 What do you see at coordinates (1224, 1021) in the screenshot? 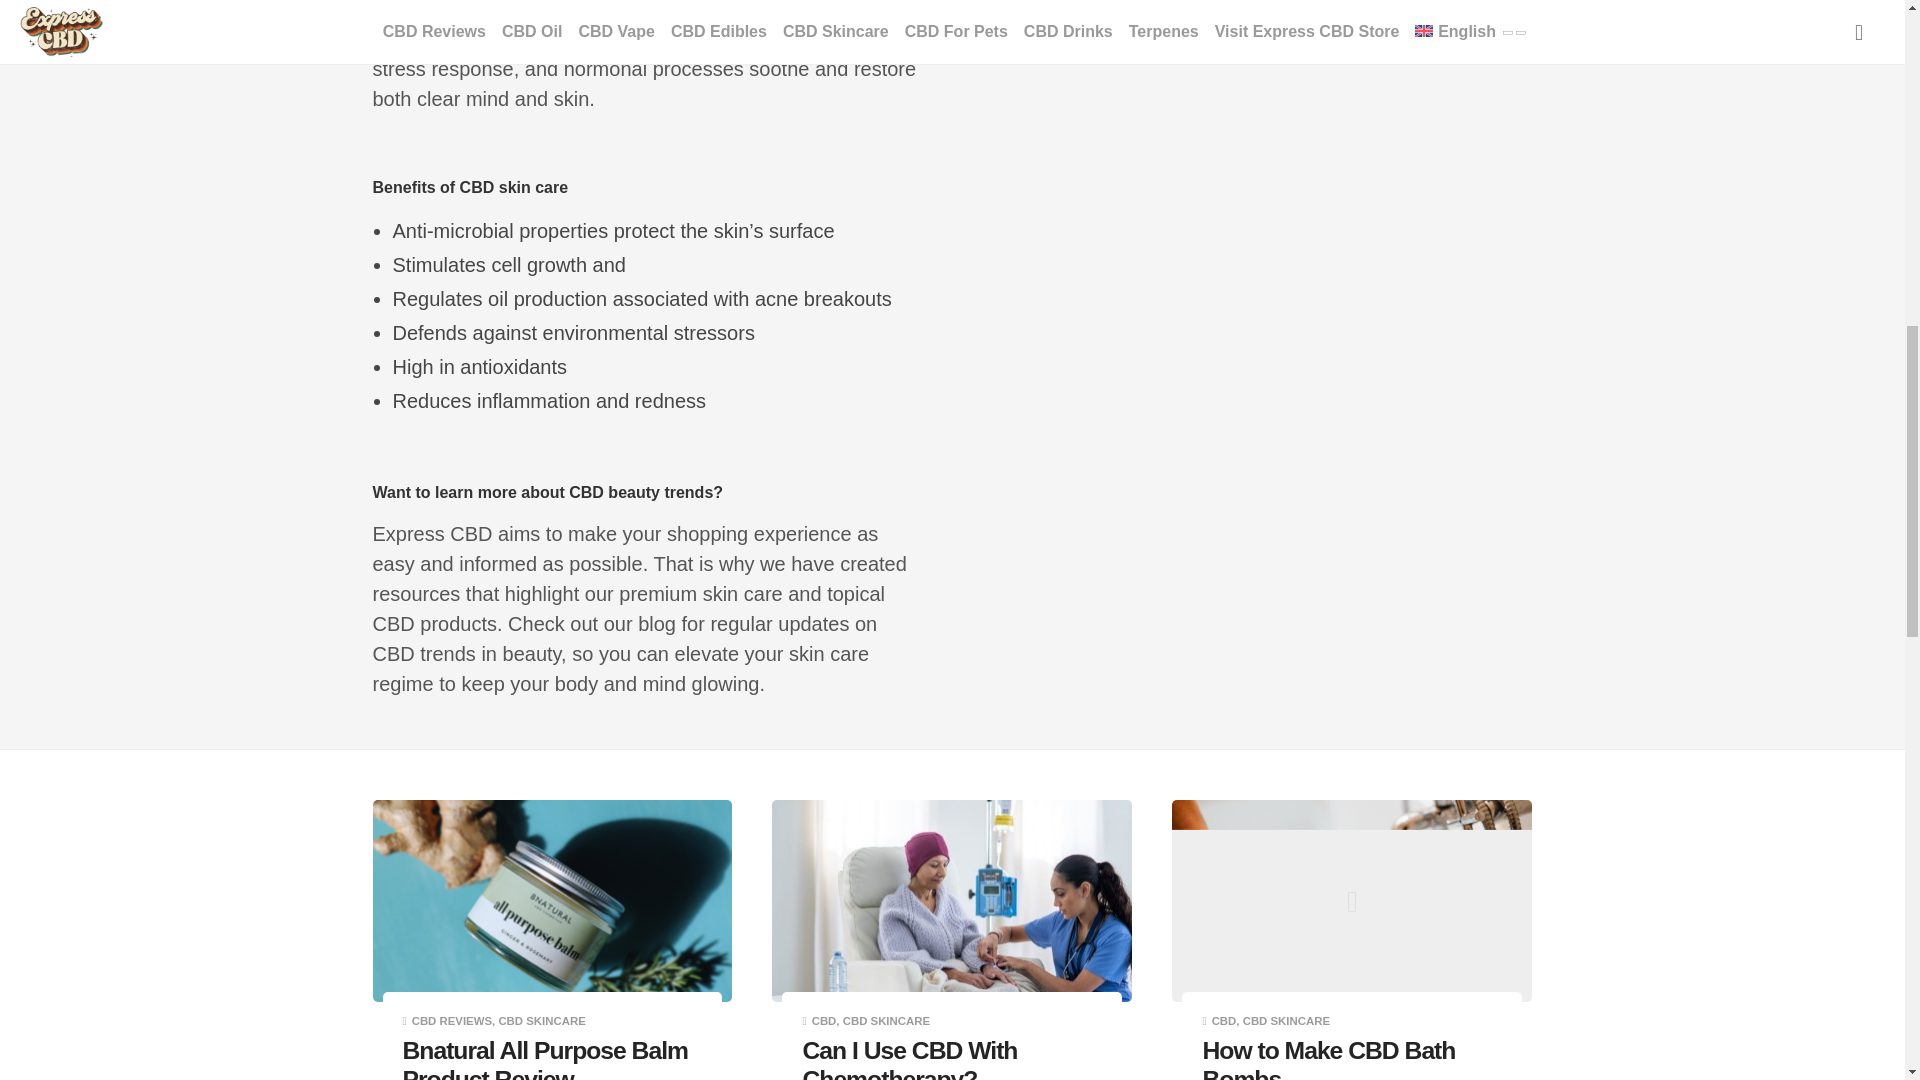
I see `CBD` at bounding box center [1224, 1021].